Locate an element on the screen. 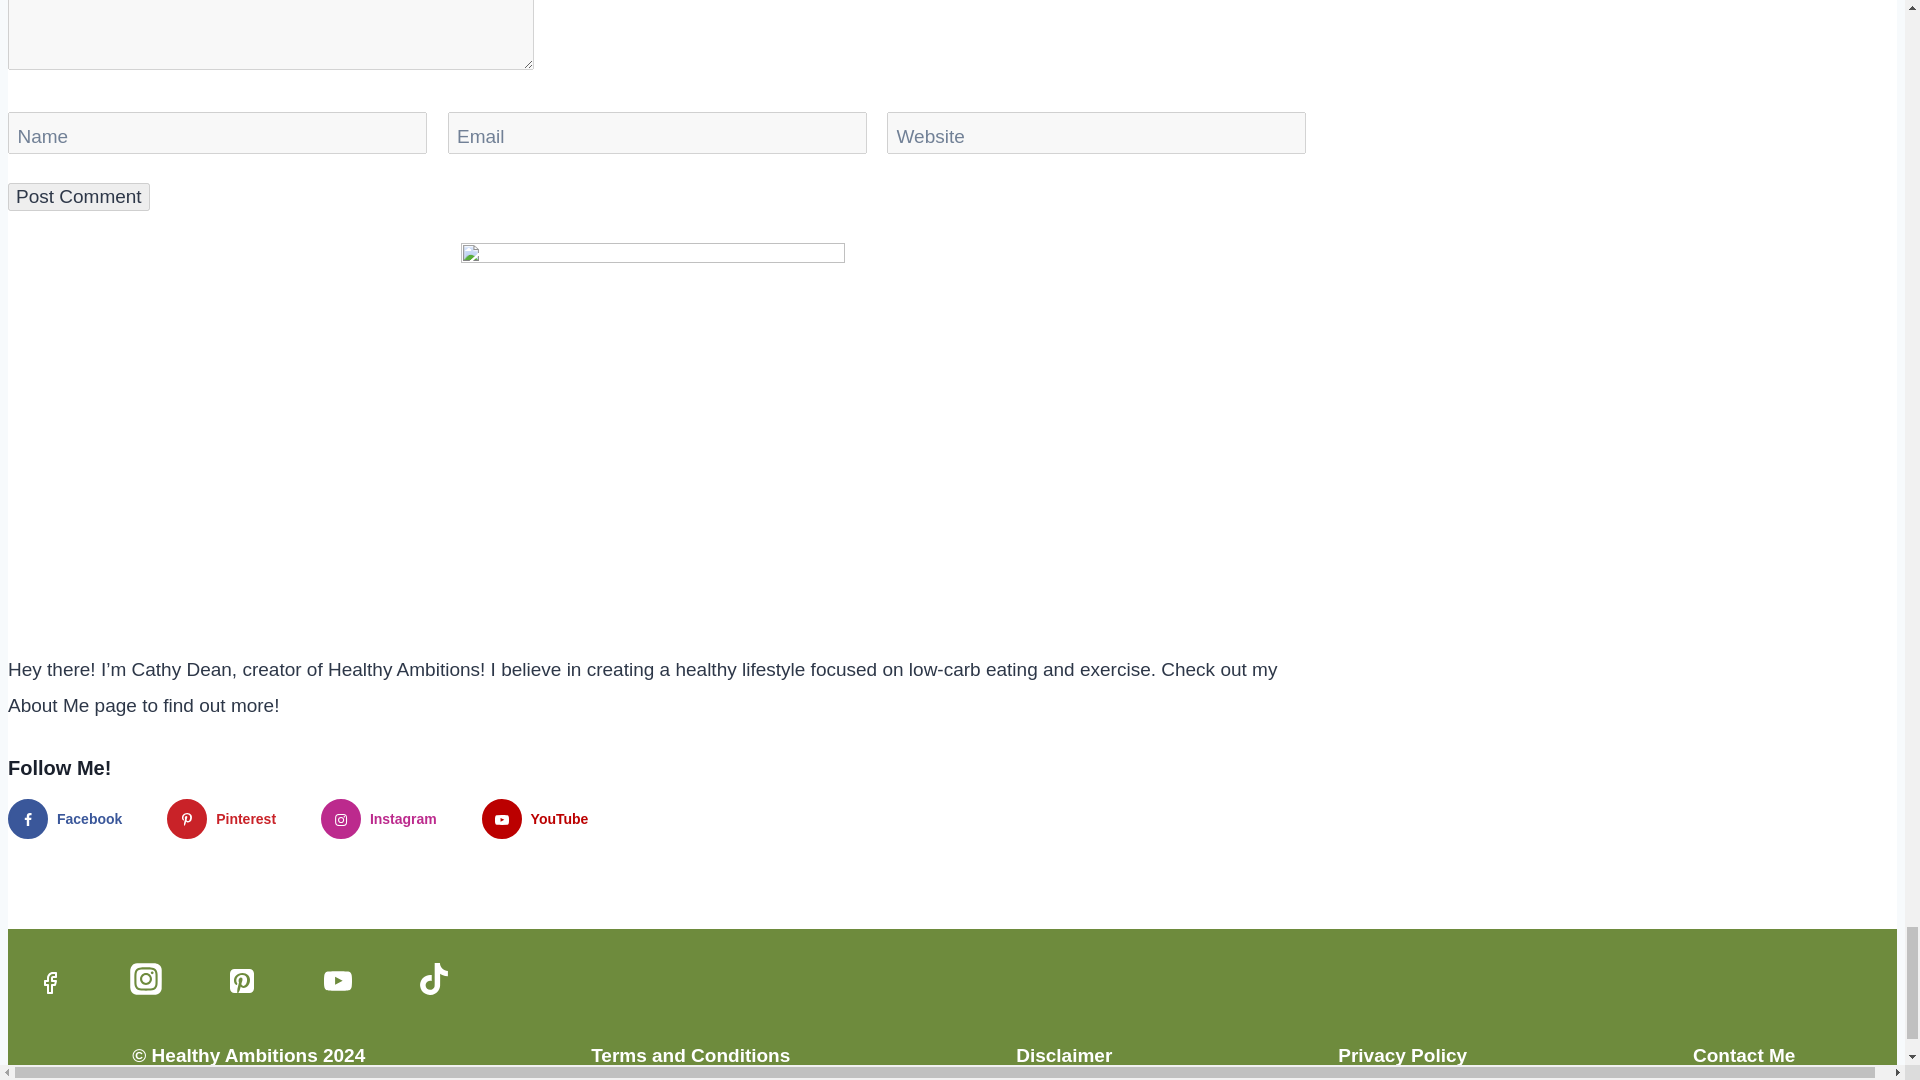  Follow on Pinterest is located at coordinates (231, 819).